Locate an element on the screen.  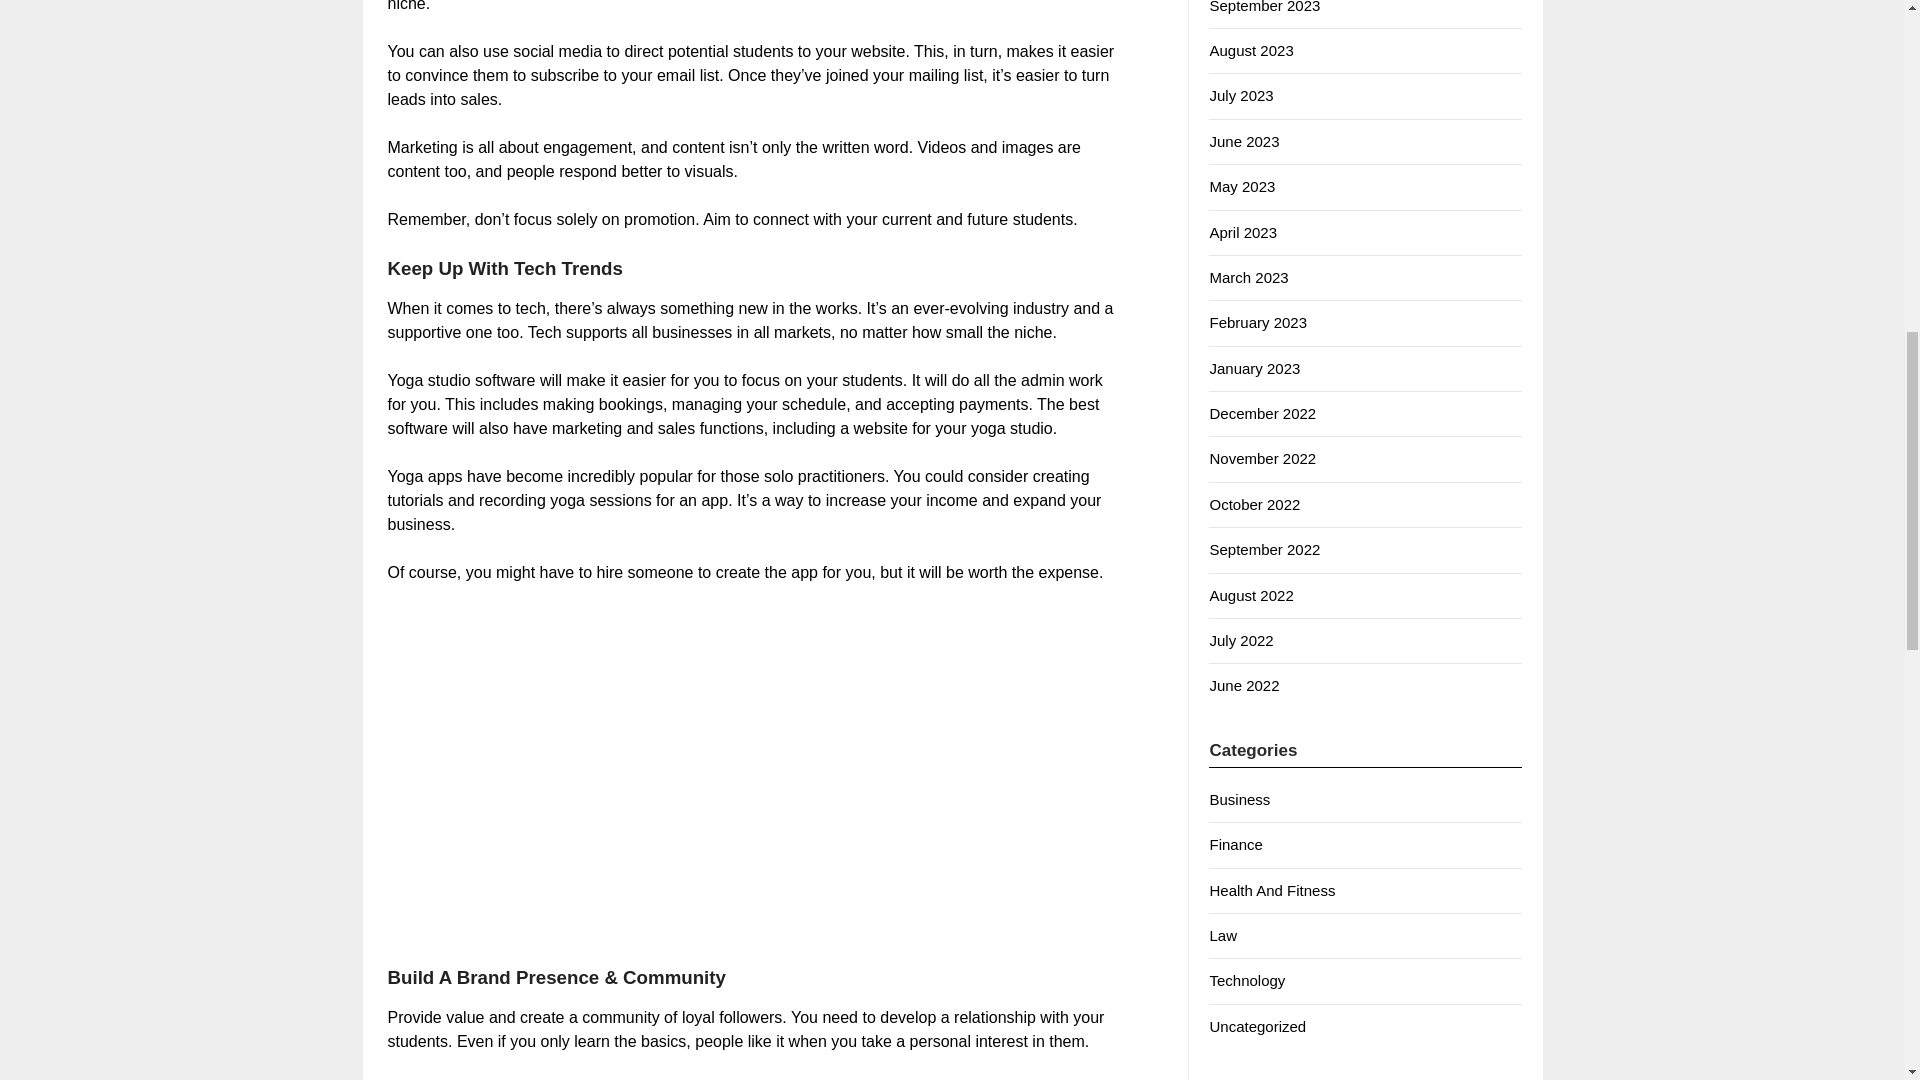
September 2023 is located at coordinates (1264, 7).